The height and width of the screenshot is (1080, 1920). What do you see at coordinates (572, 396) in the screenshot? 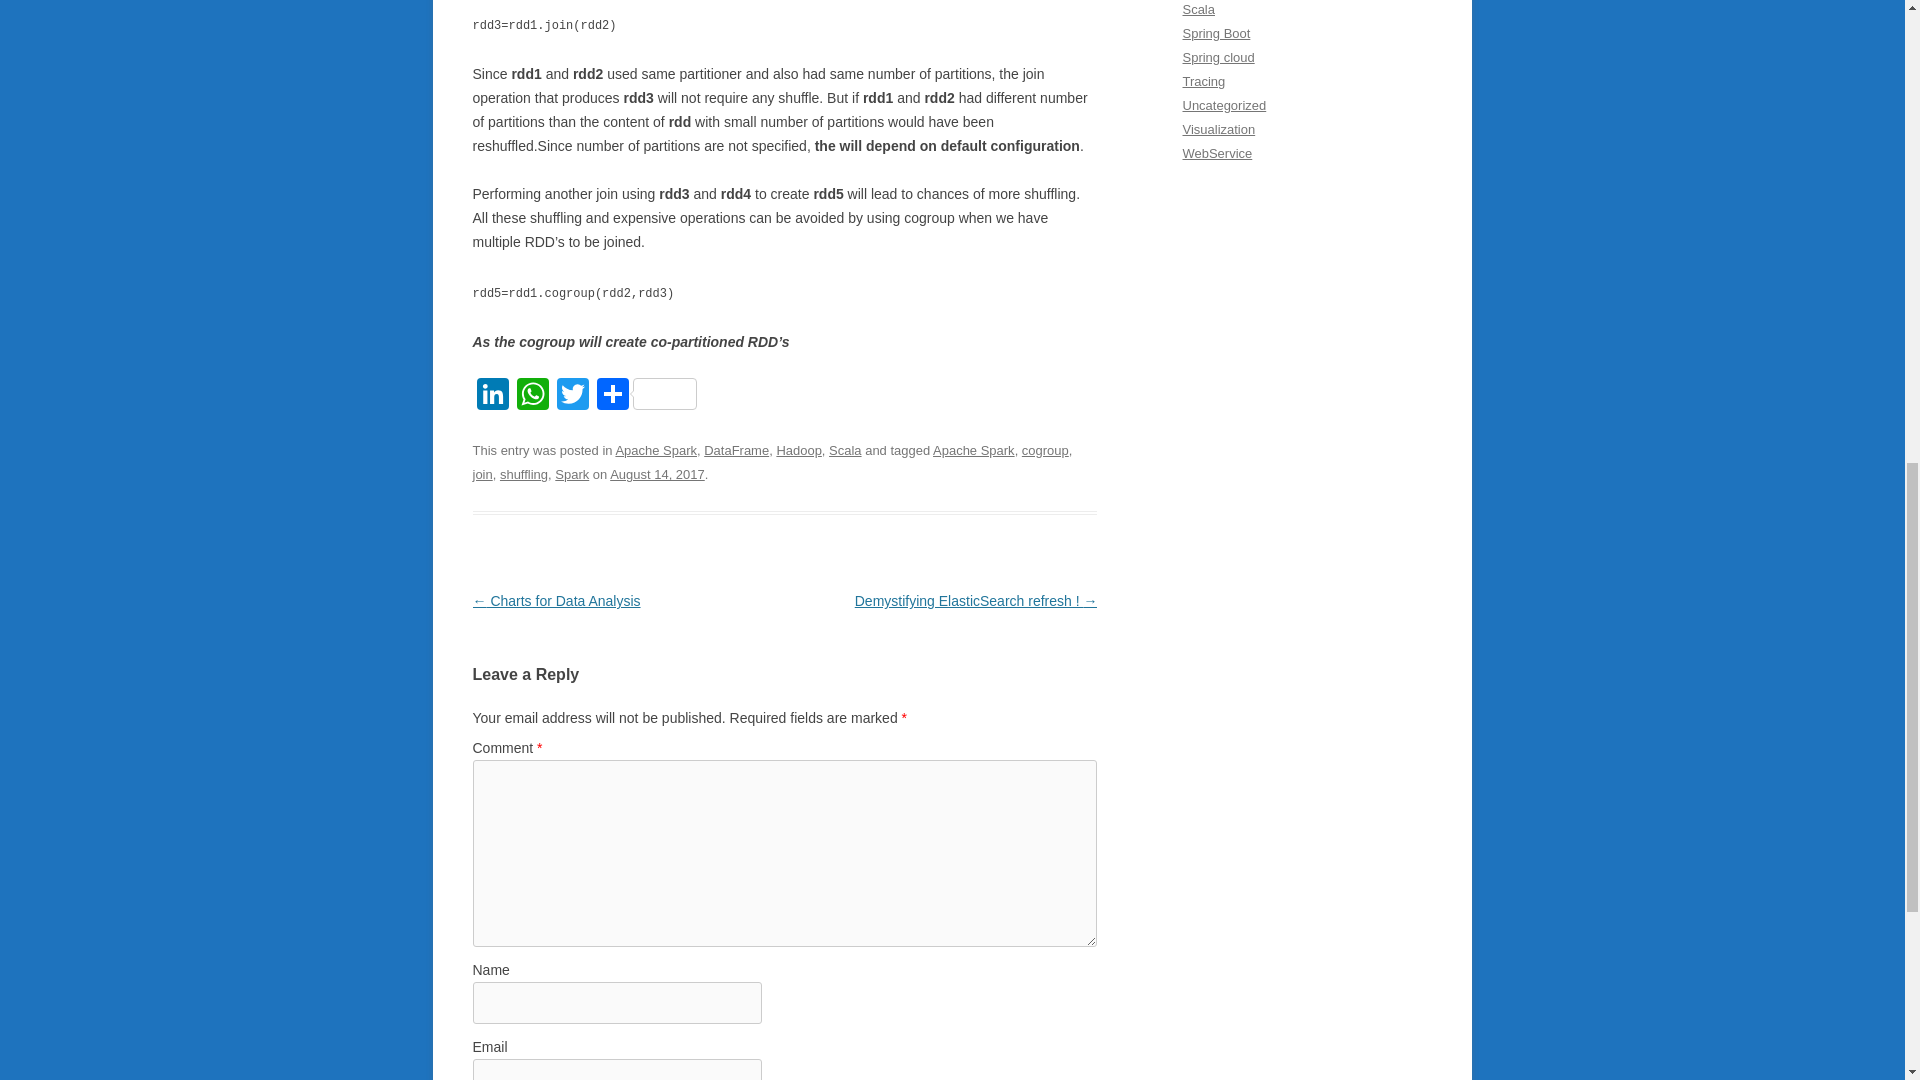
I see `Twitter` at bounding box center [572, 396].